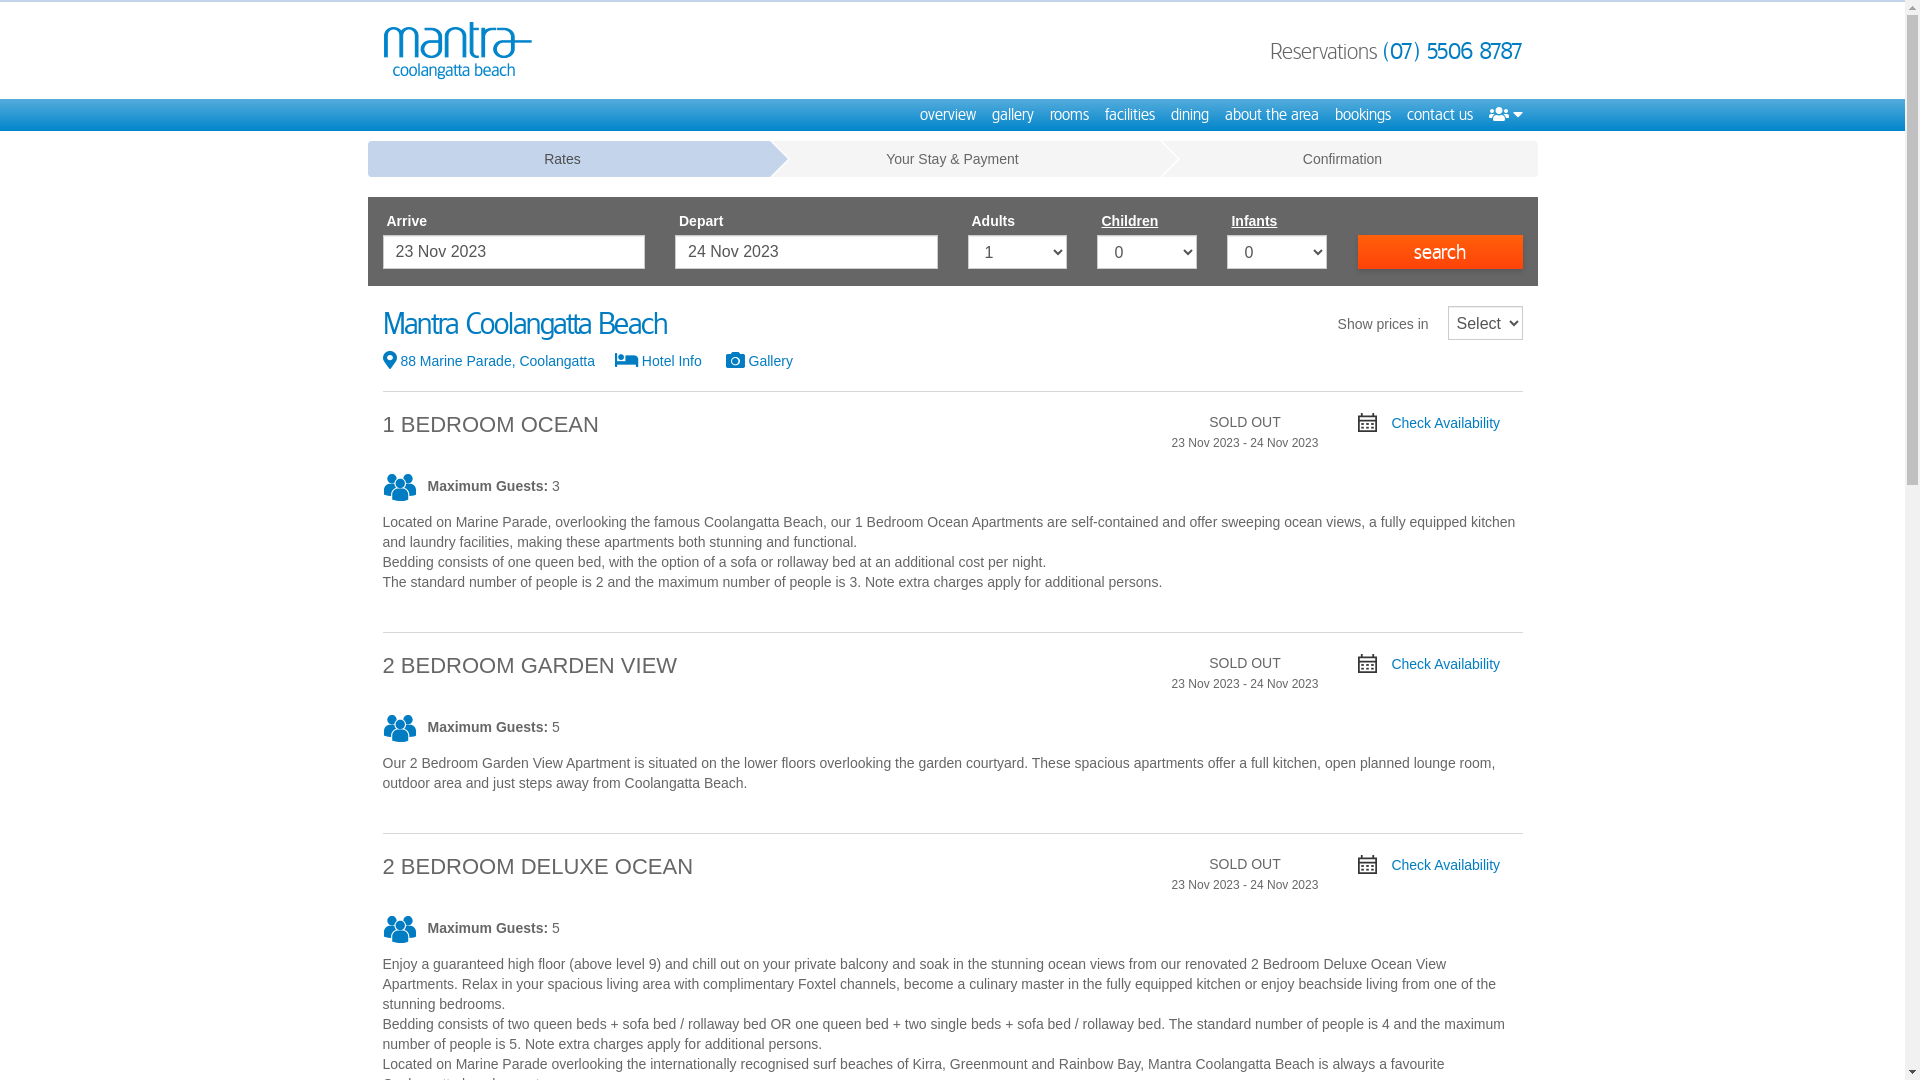 This screenshot has width=1920, height=1080. What do you see at coordinates (770, 361) in the screenshot?
I see `Gallery` at bounding box center [770, 361].